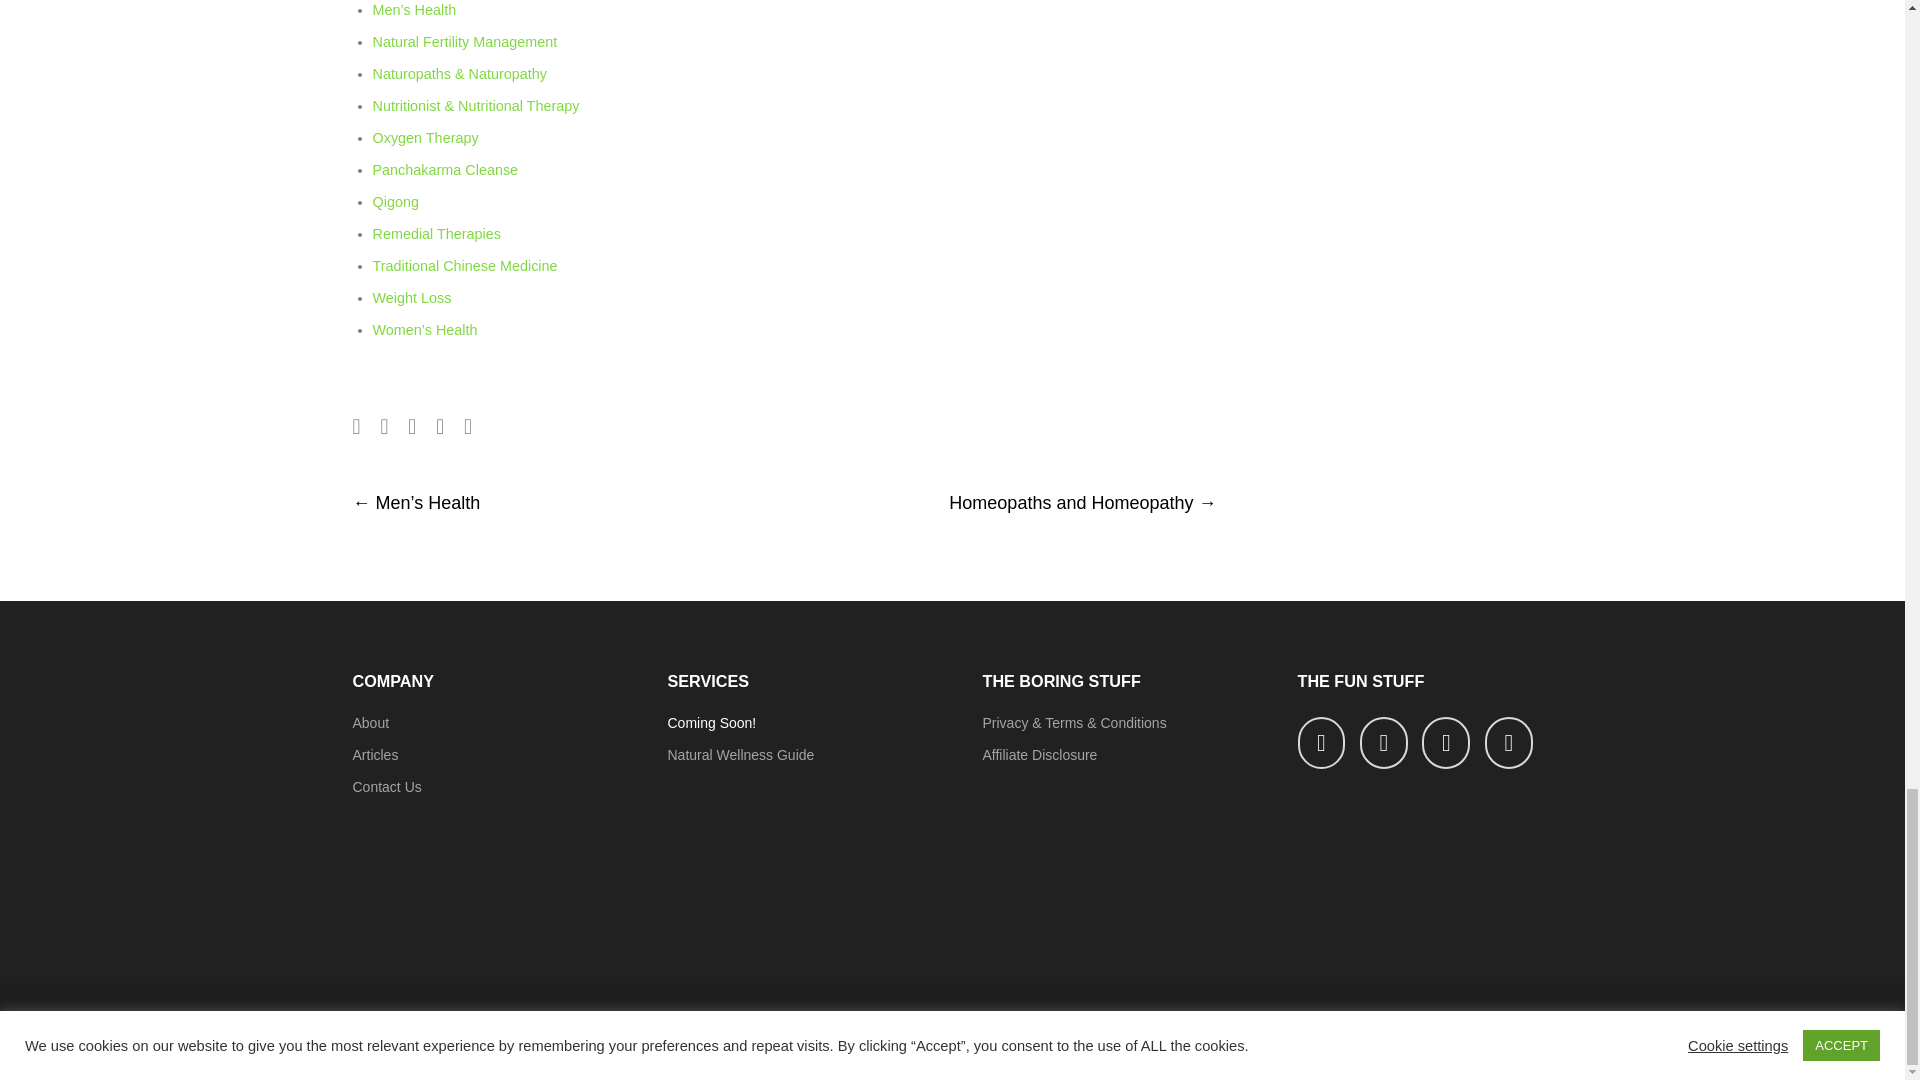  Describe the element at coordinates (1321, 744) in the screenshot. I see `Diet Zest on X Twitter` at that location.